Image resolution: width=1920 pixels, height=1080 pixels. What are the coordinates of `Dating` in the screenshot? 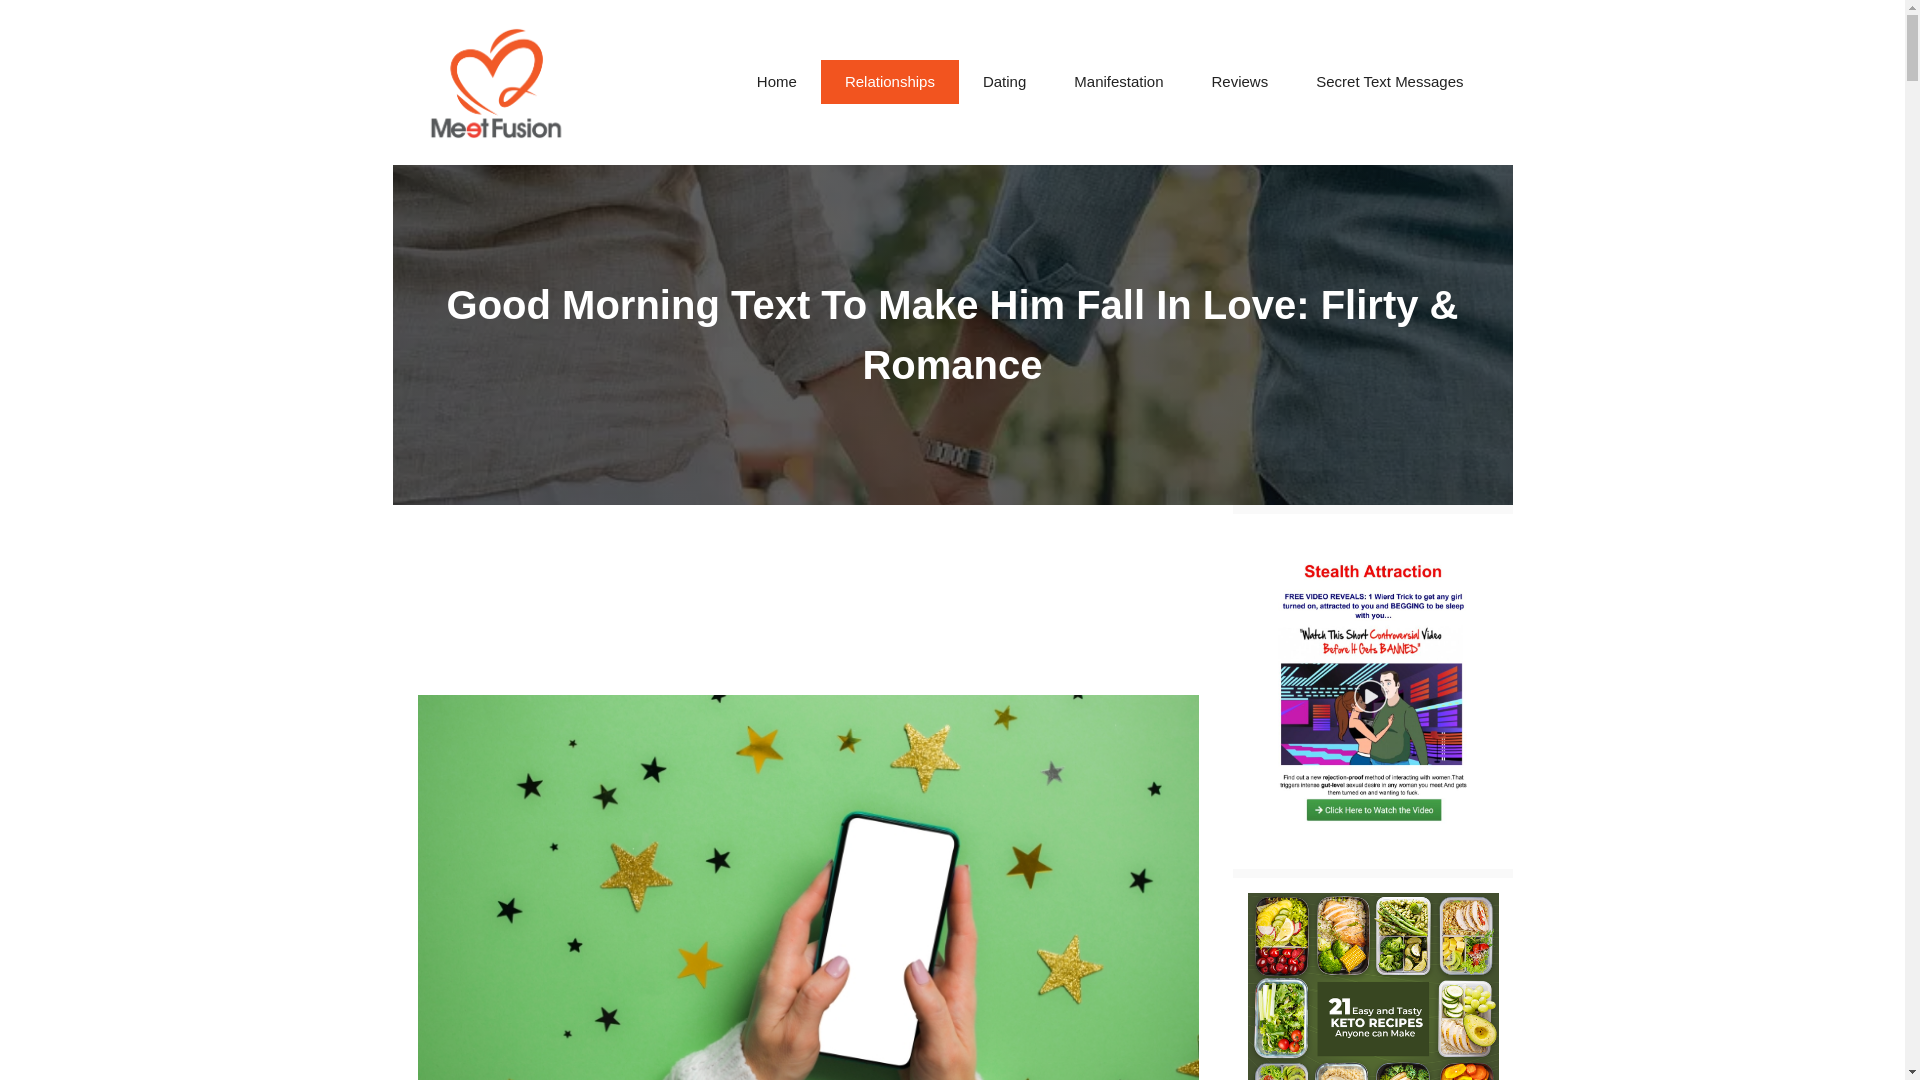 It's located at (1004, 82).